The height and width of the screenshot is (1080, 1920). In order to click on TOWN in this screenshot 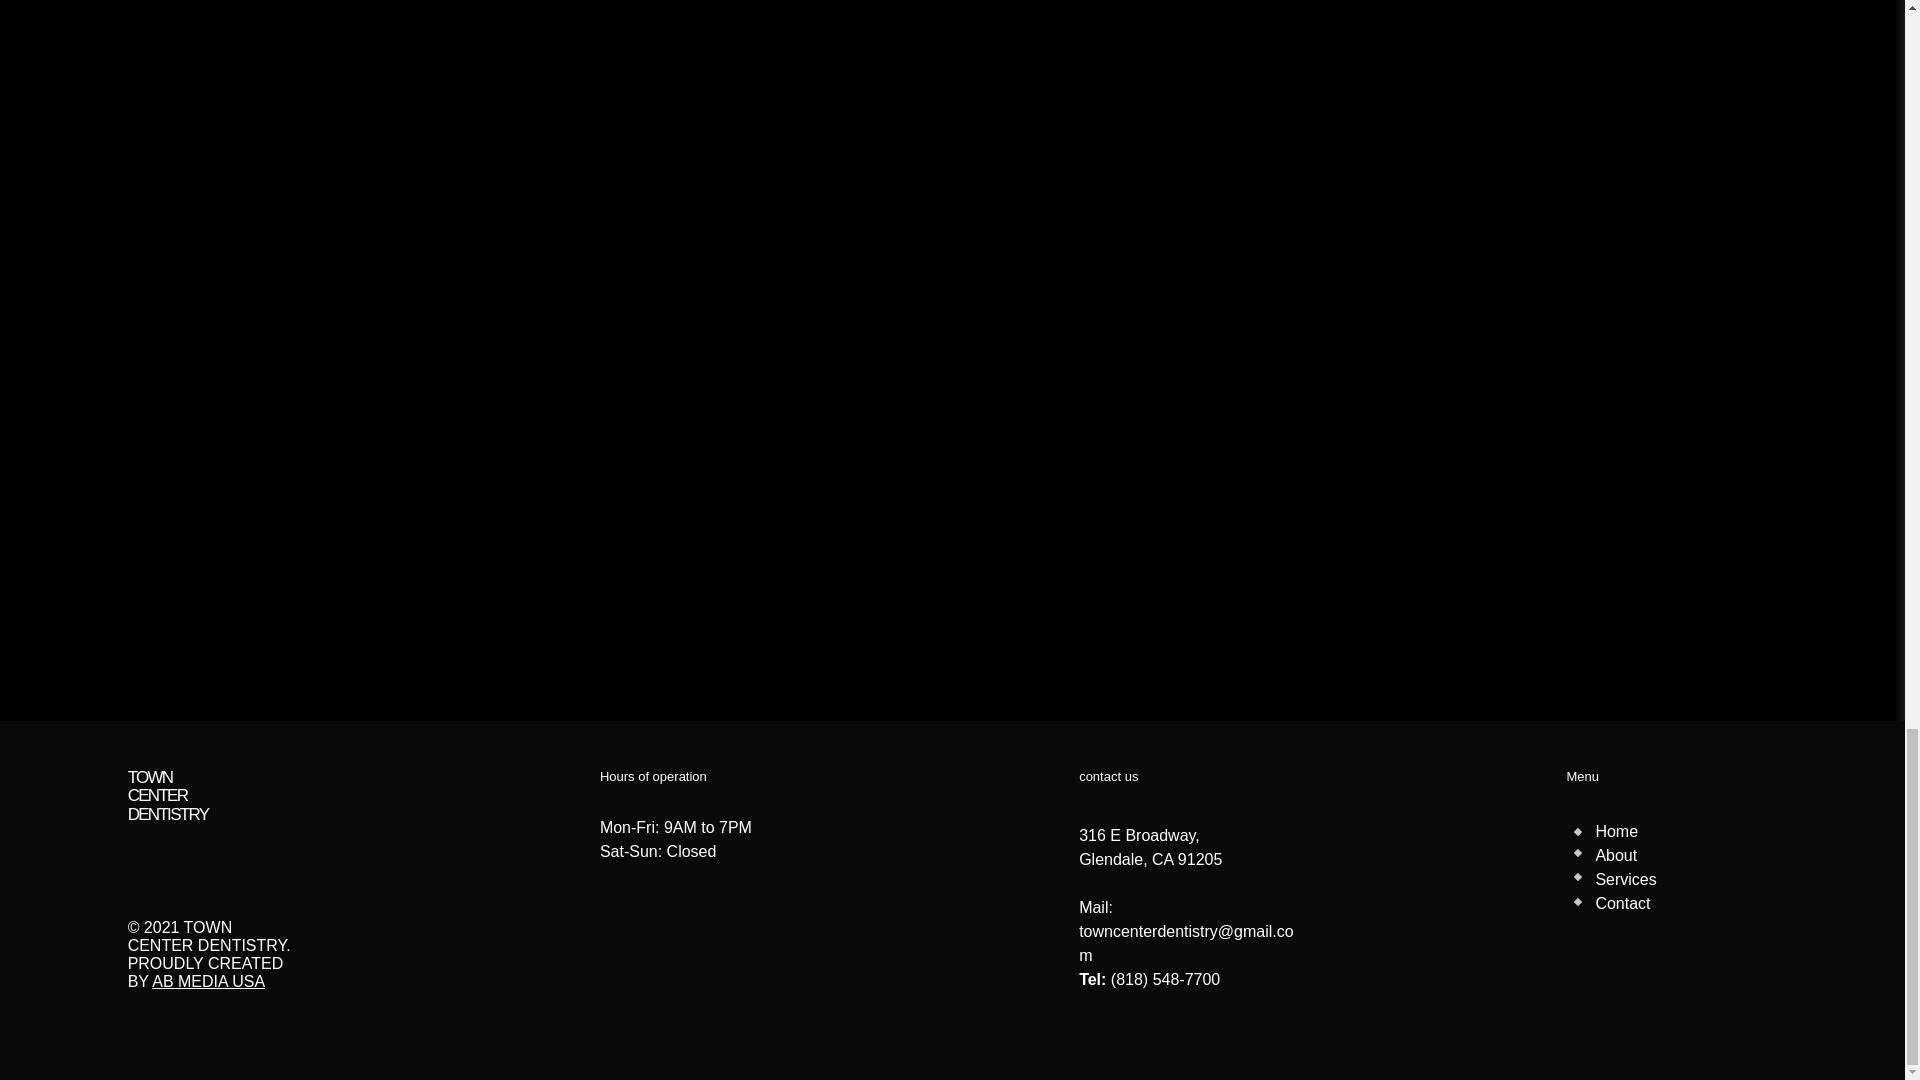, I will do `click(150, 777)`.